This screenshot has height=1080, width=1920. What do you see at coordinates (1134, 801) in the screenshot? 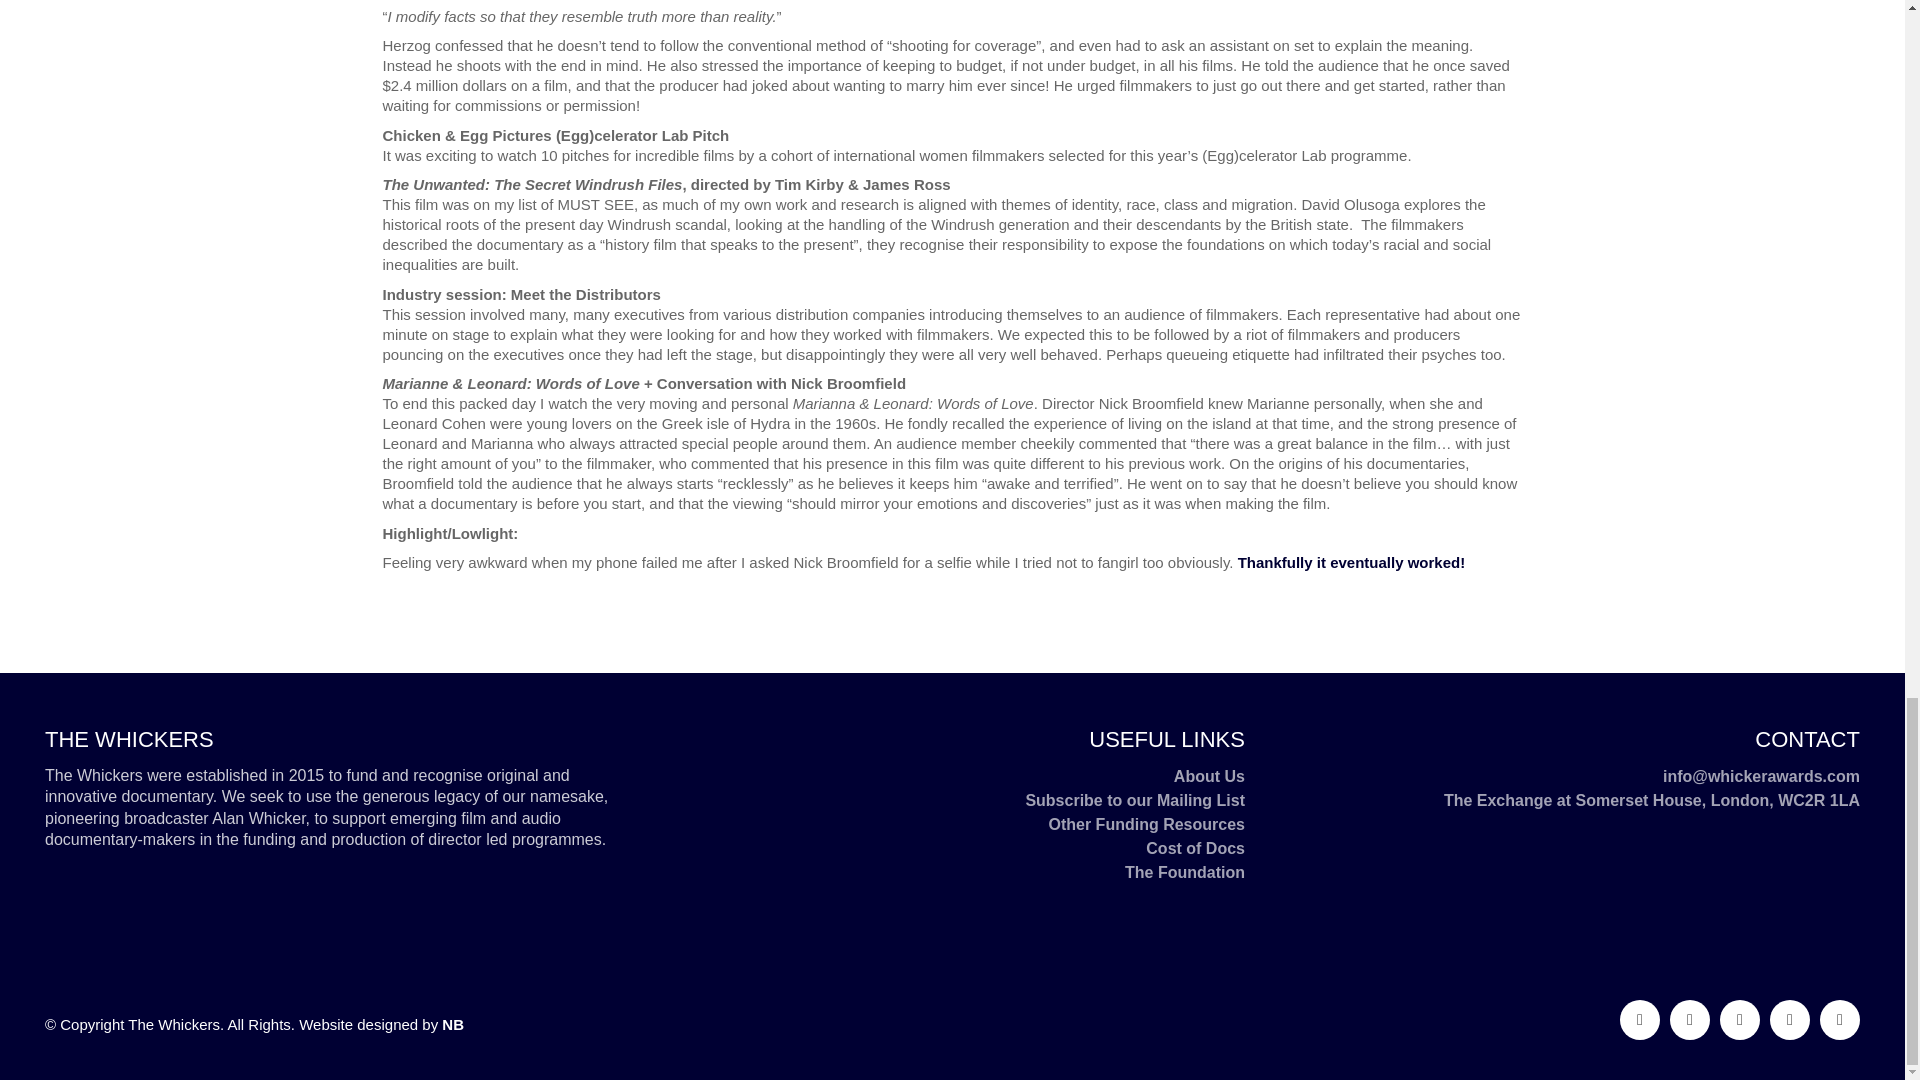
I see `Subscribe to our Mailing List` at bounding box center [1134, 801].